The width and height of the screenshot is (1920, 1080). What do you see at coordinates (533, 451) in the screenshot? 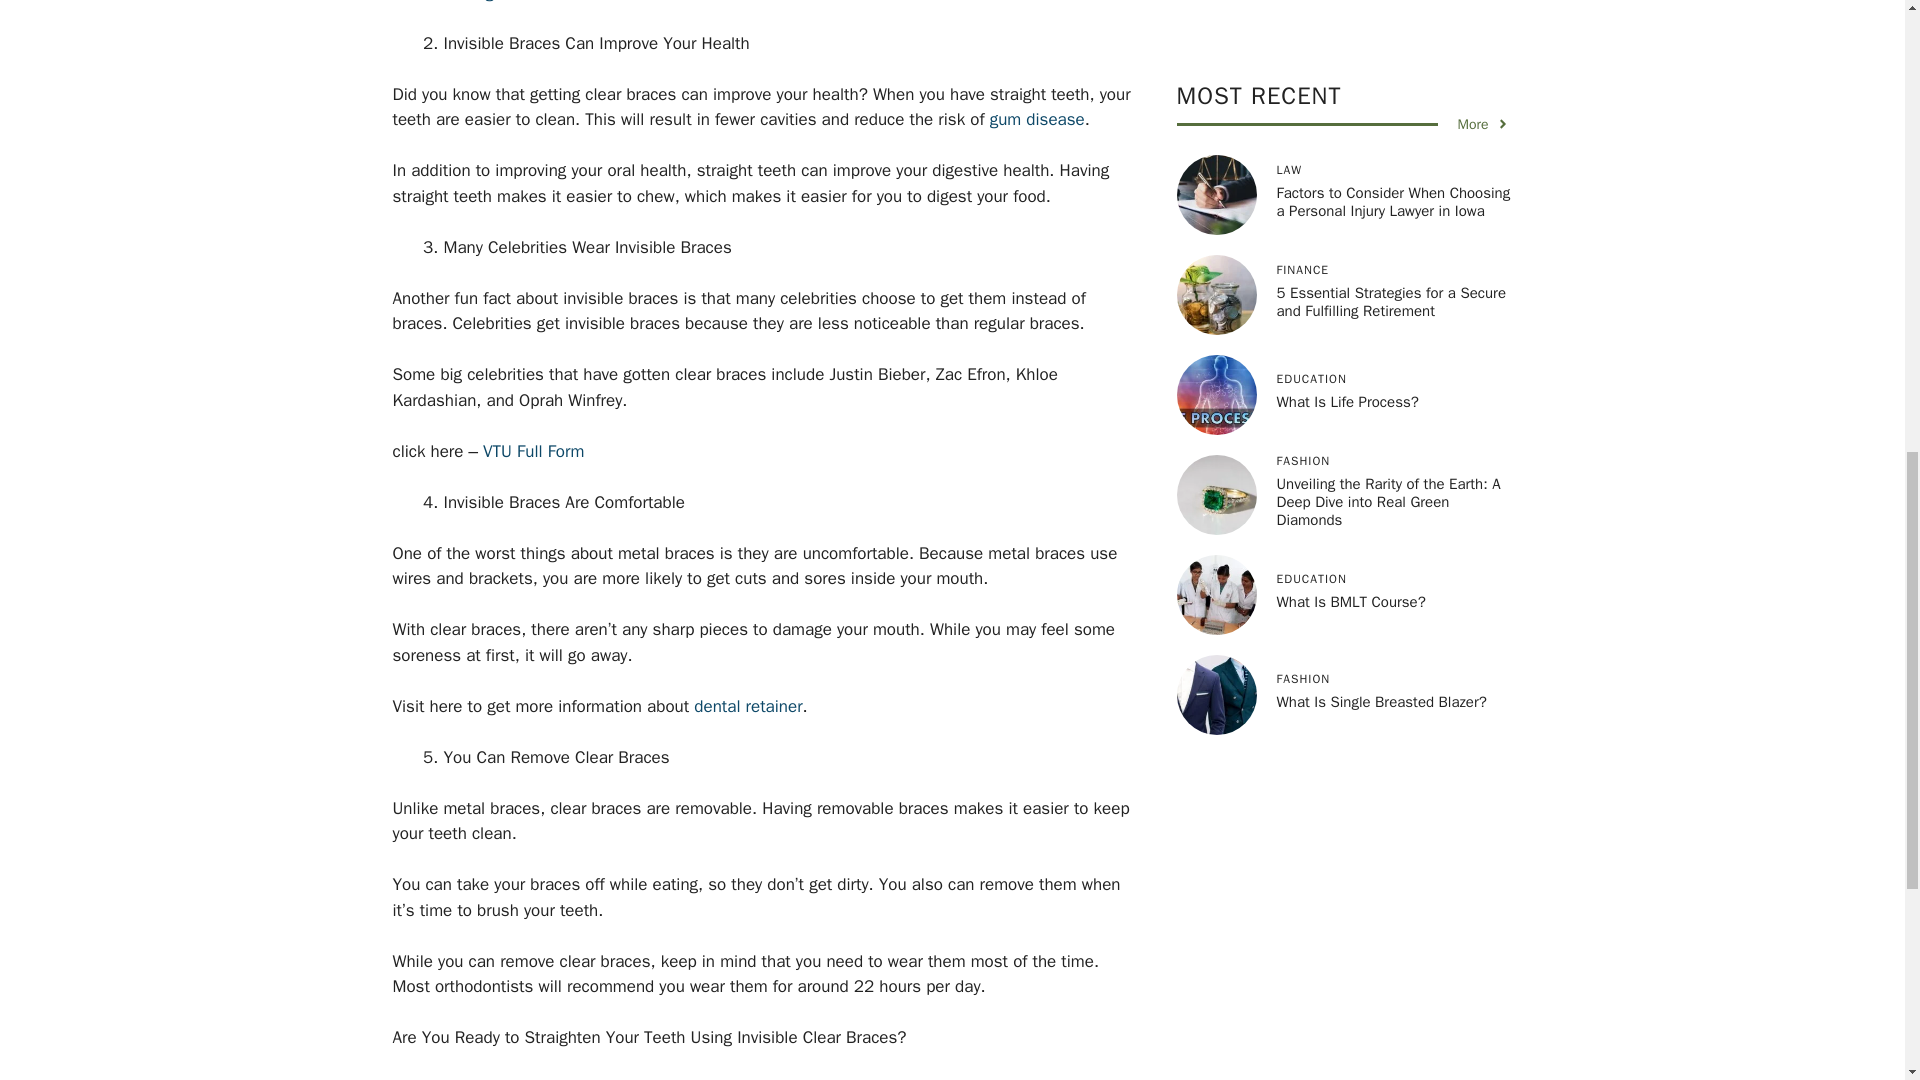
I see `VTU Full Form` at bounding box center [533, 451].